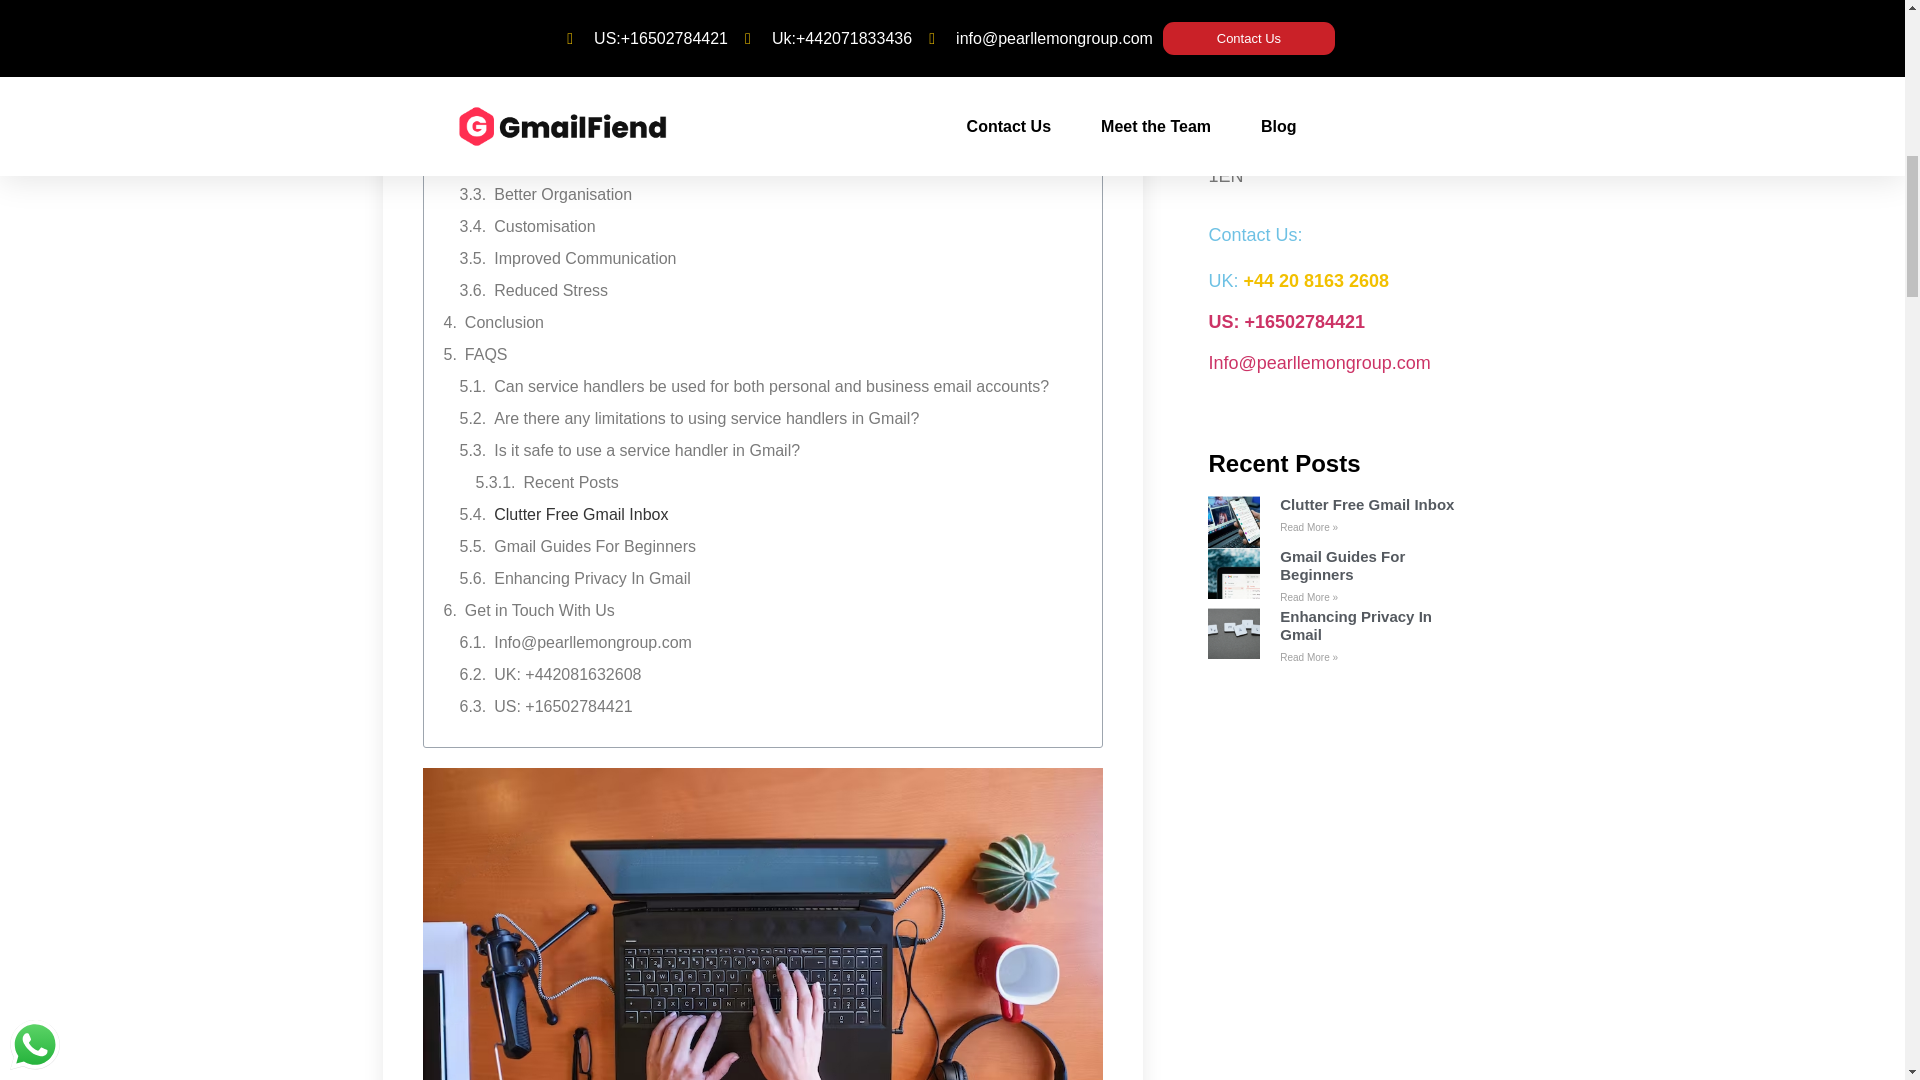 This screenshot has width=1920, height=1080. Describe the element at coordinates (612, 34) in the screenshot. I see `How To Install A Service Handler In Gmail` at that location.